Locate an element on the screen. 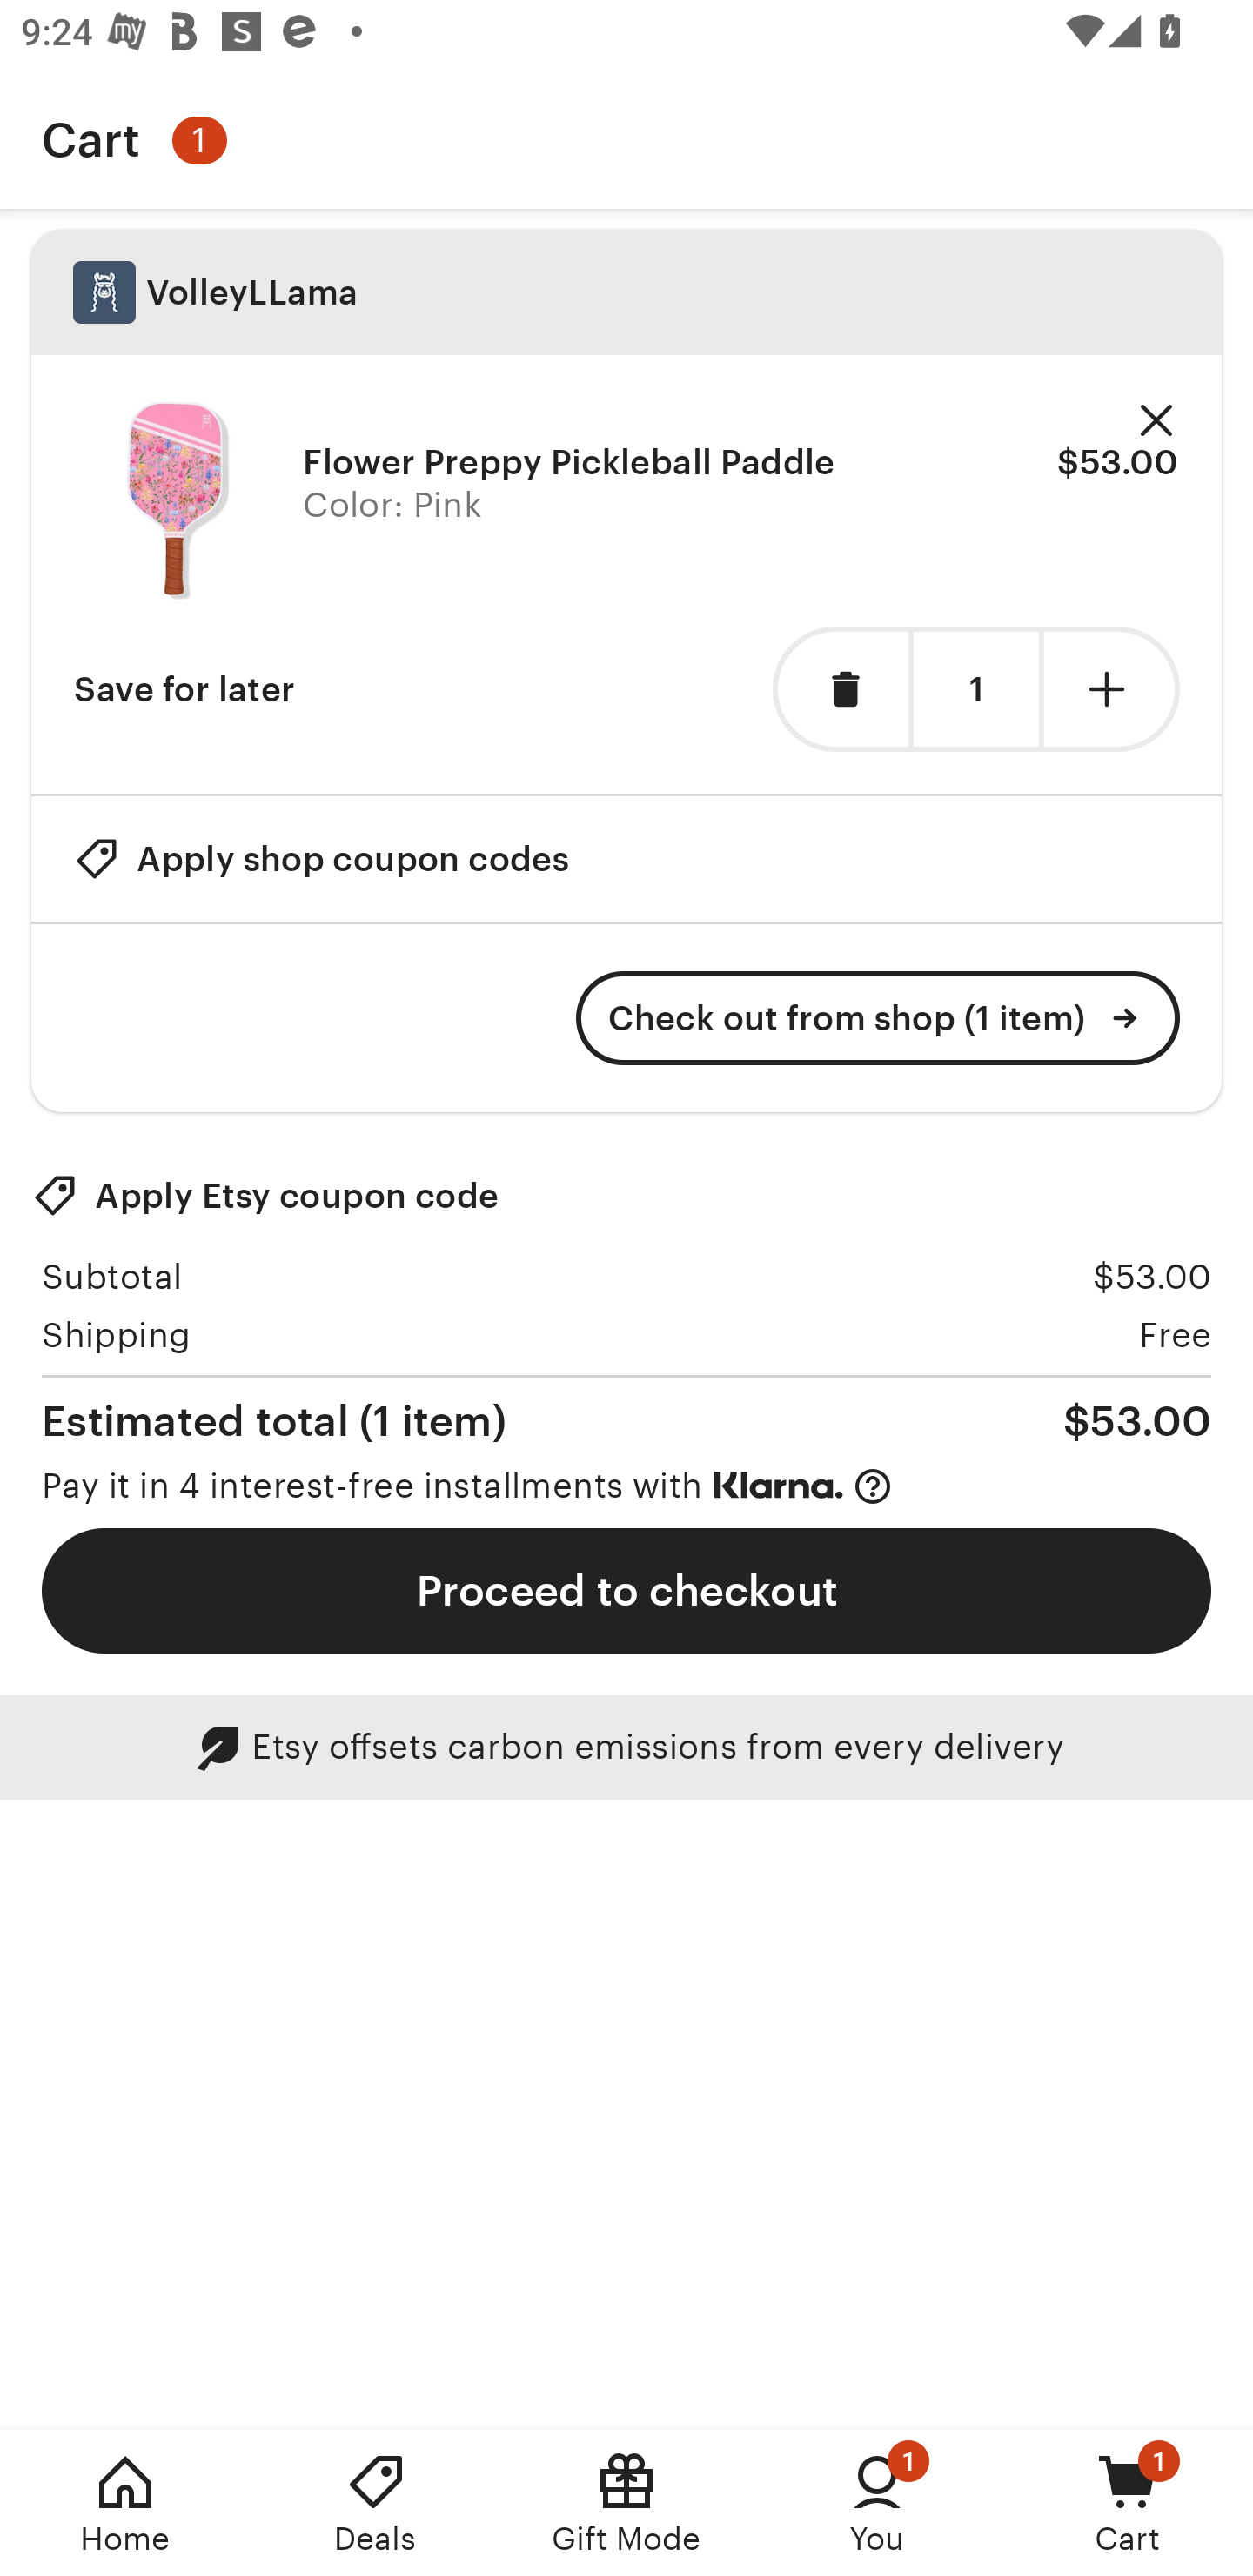  Proceed to checkout is located at coordinates (626, 1591).